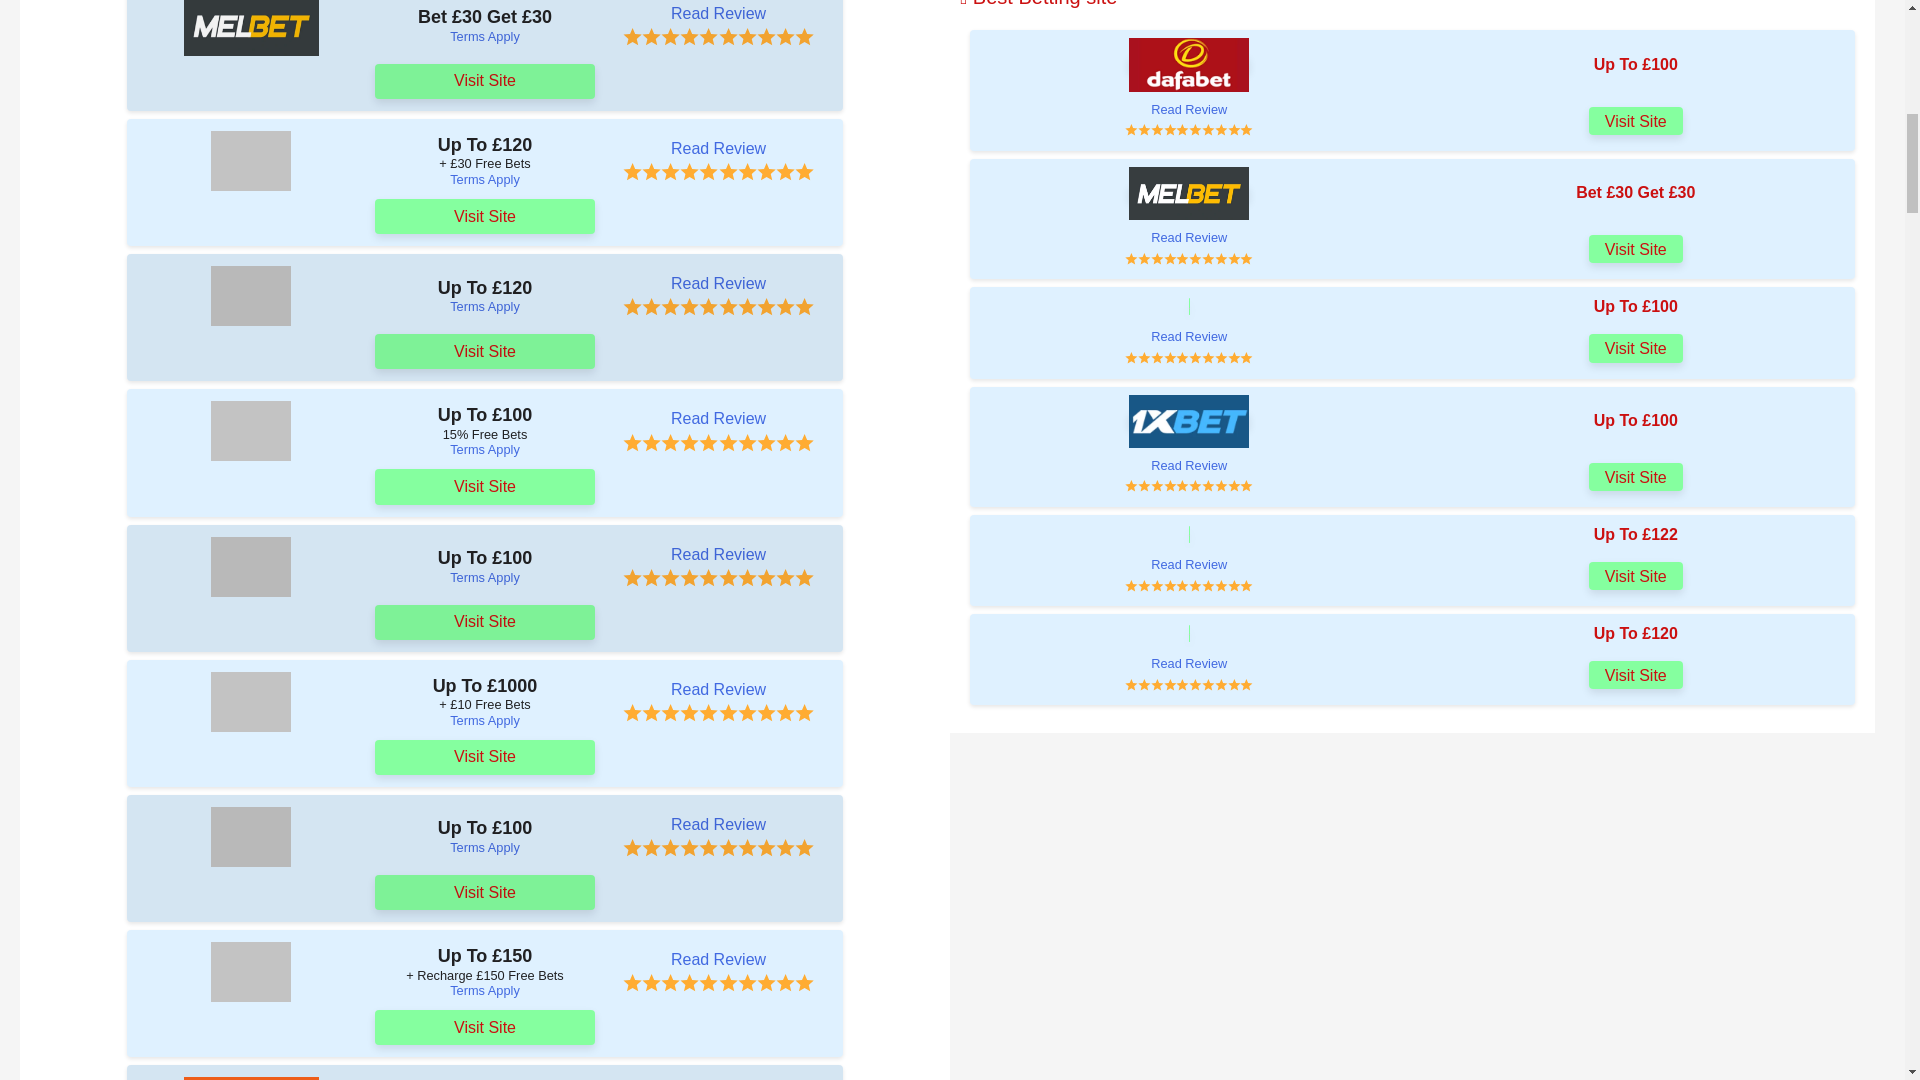 The width and height of the screenshot is (1920, 1080). Describe the element at coordinates (484, 81) in the screenshot. I see `Visit Site` at that location.